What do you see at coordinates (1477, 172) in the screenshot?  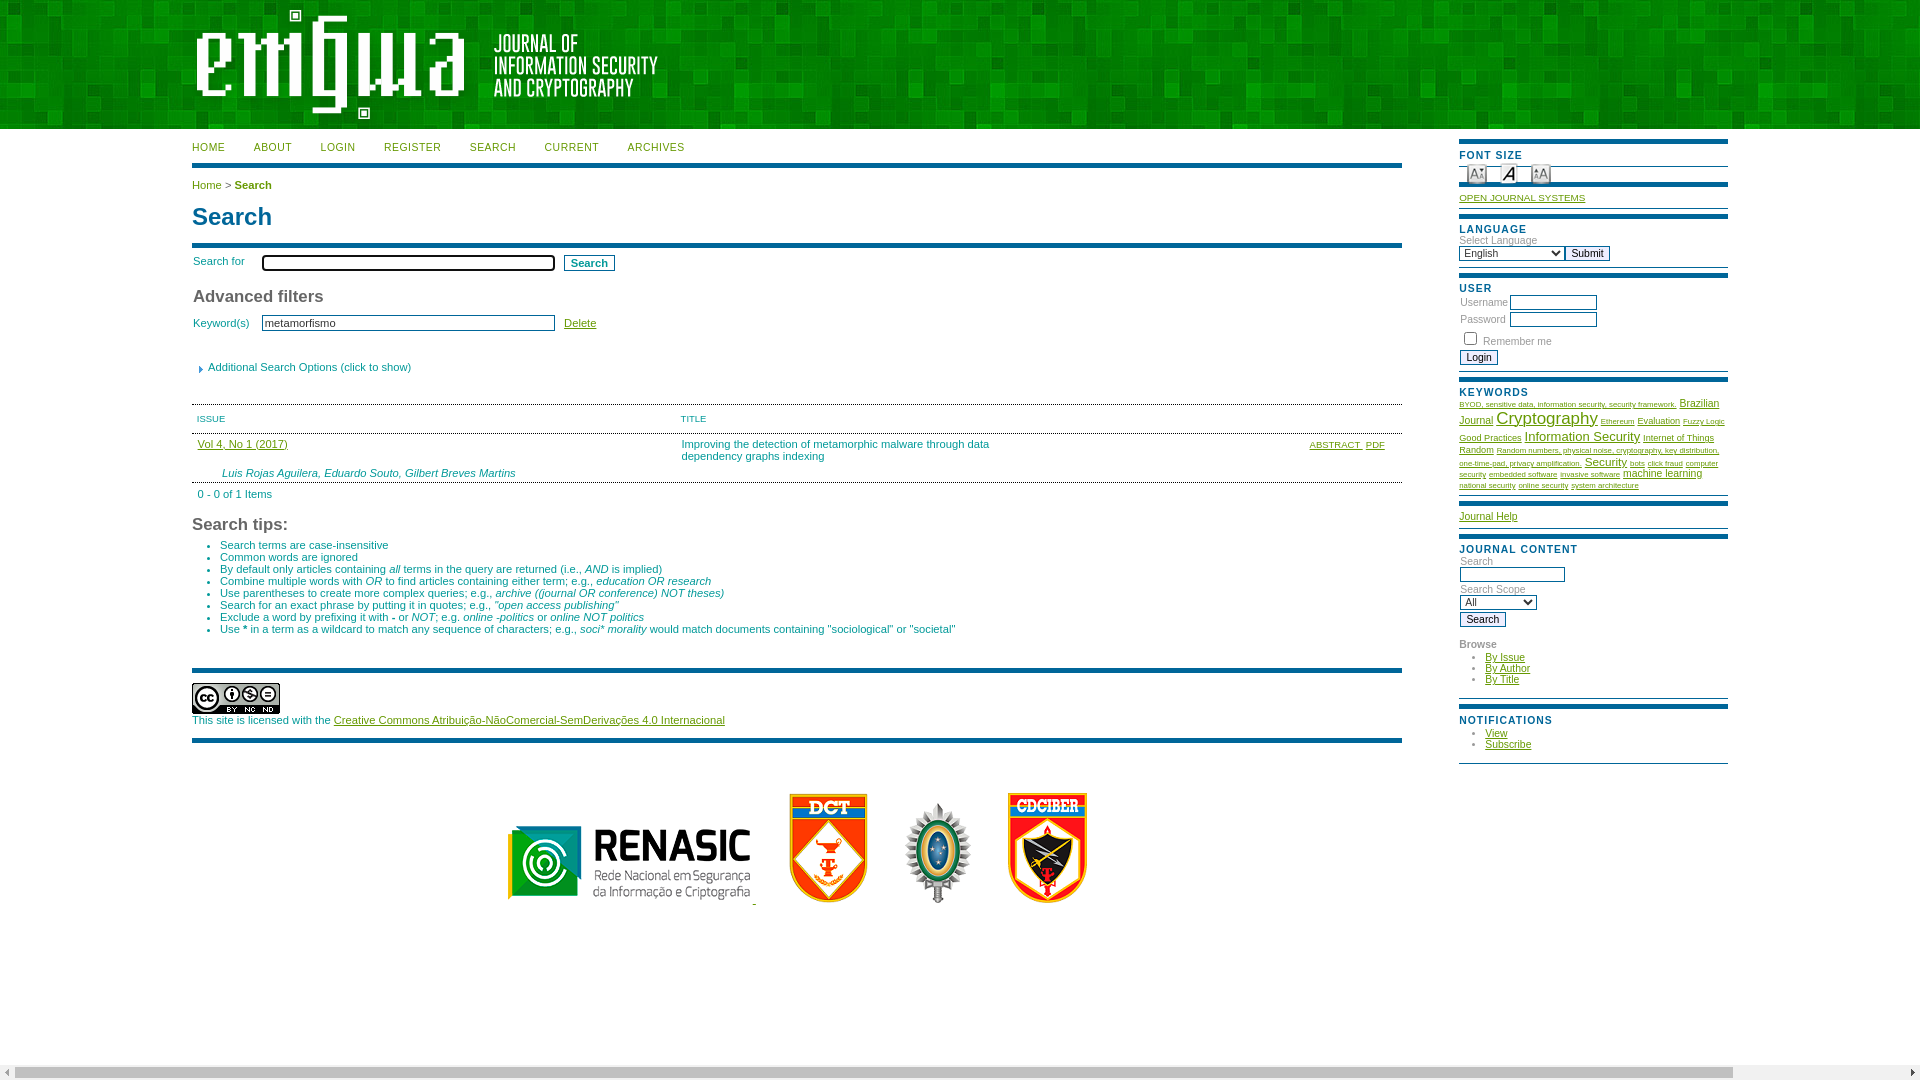 I see `Make font size smaller` at bounding box center [1477, 172].